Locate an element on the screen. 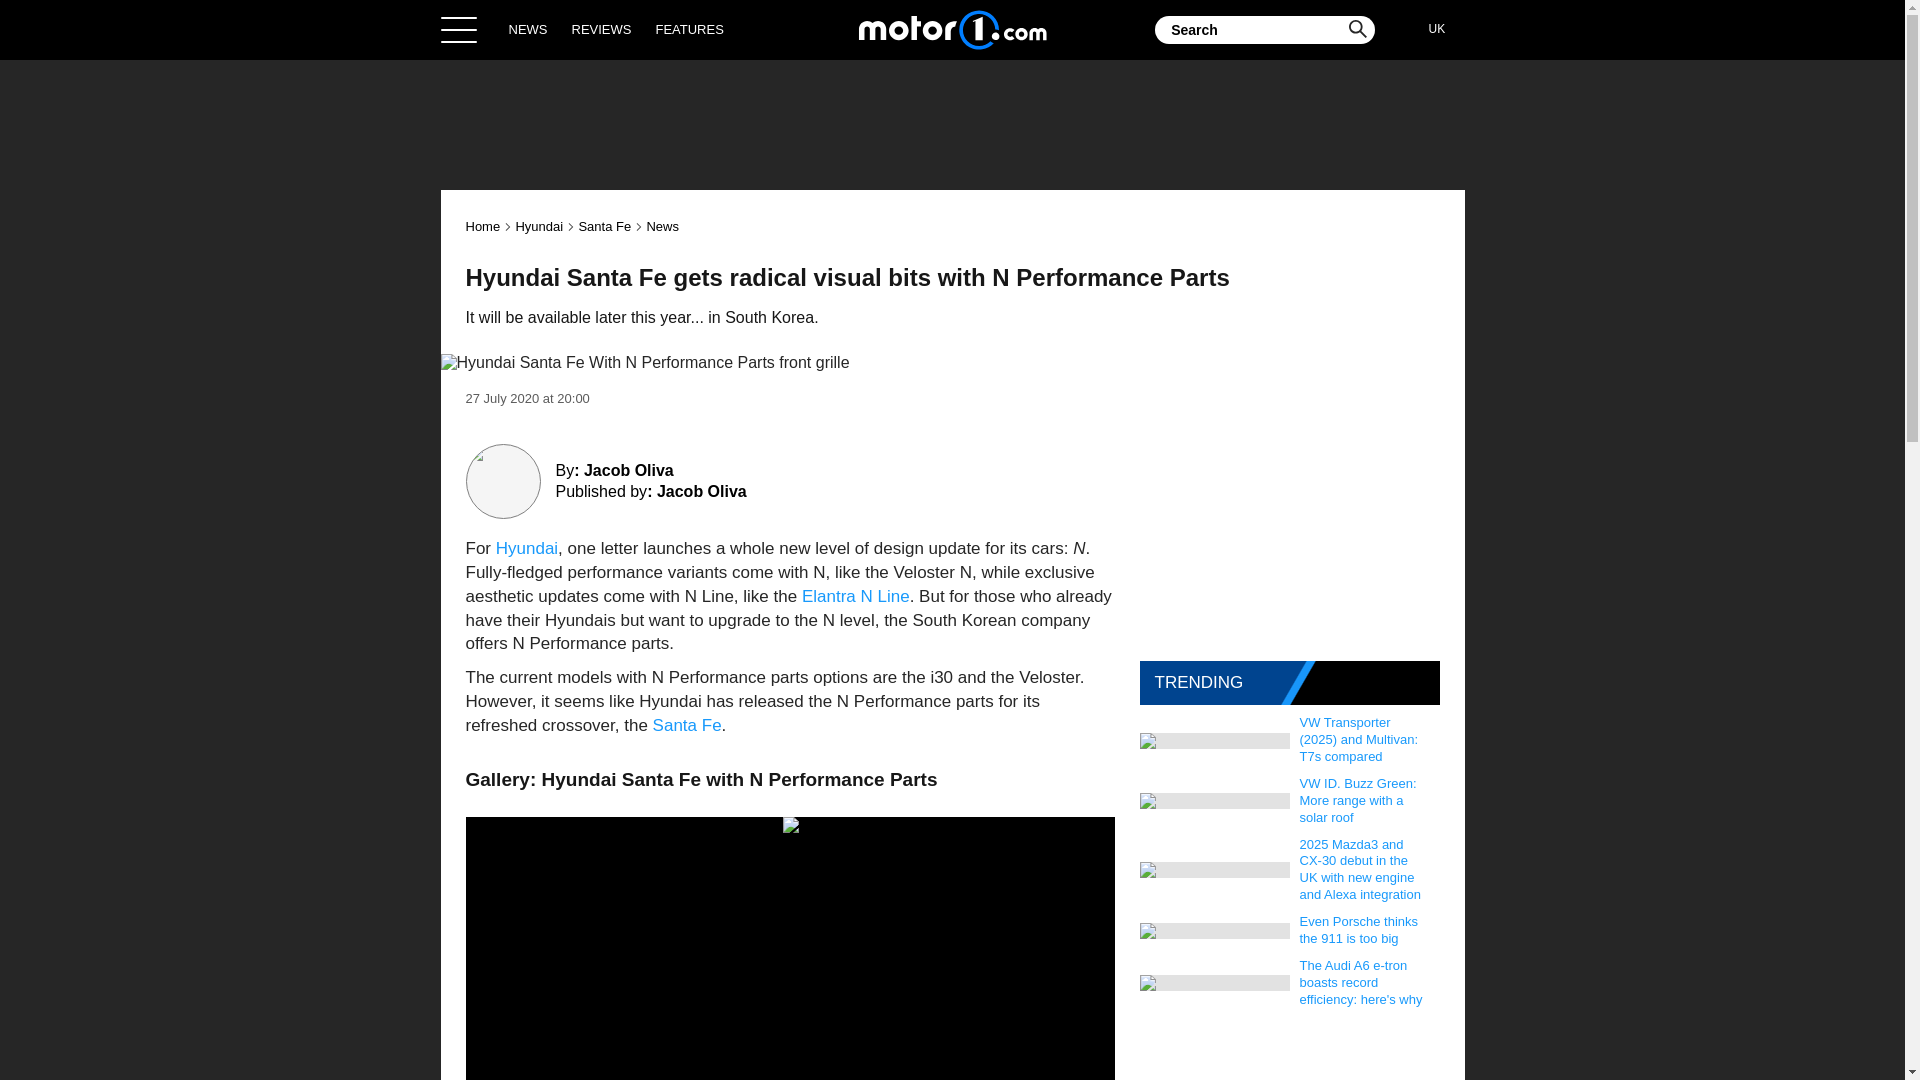 This screenshot has width=1920, height=1080. Hyundai is located at coordinates (538, 226).